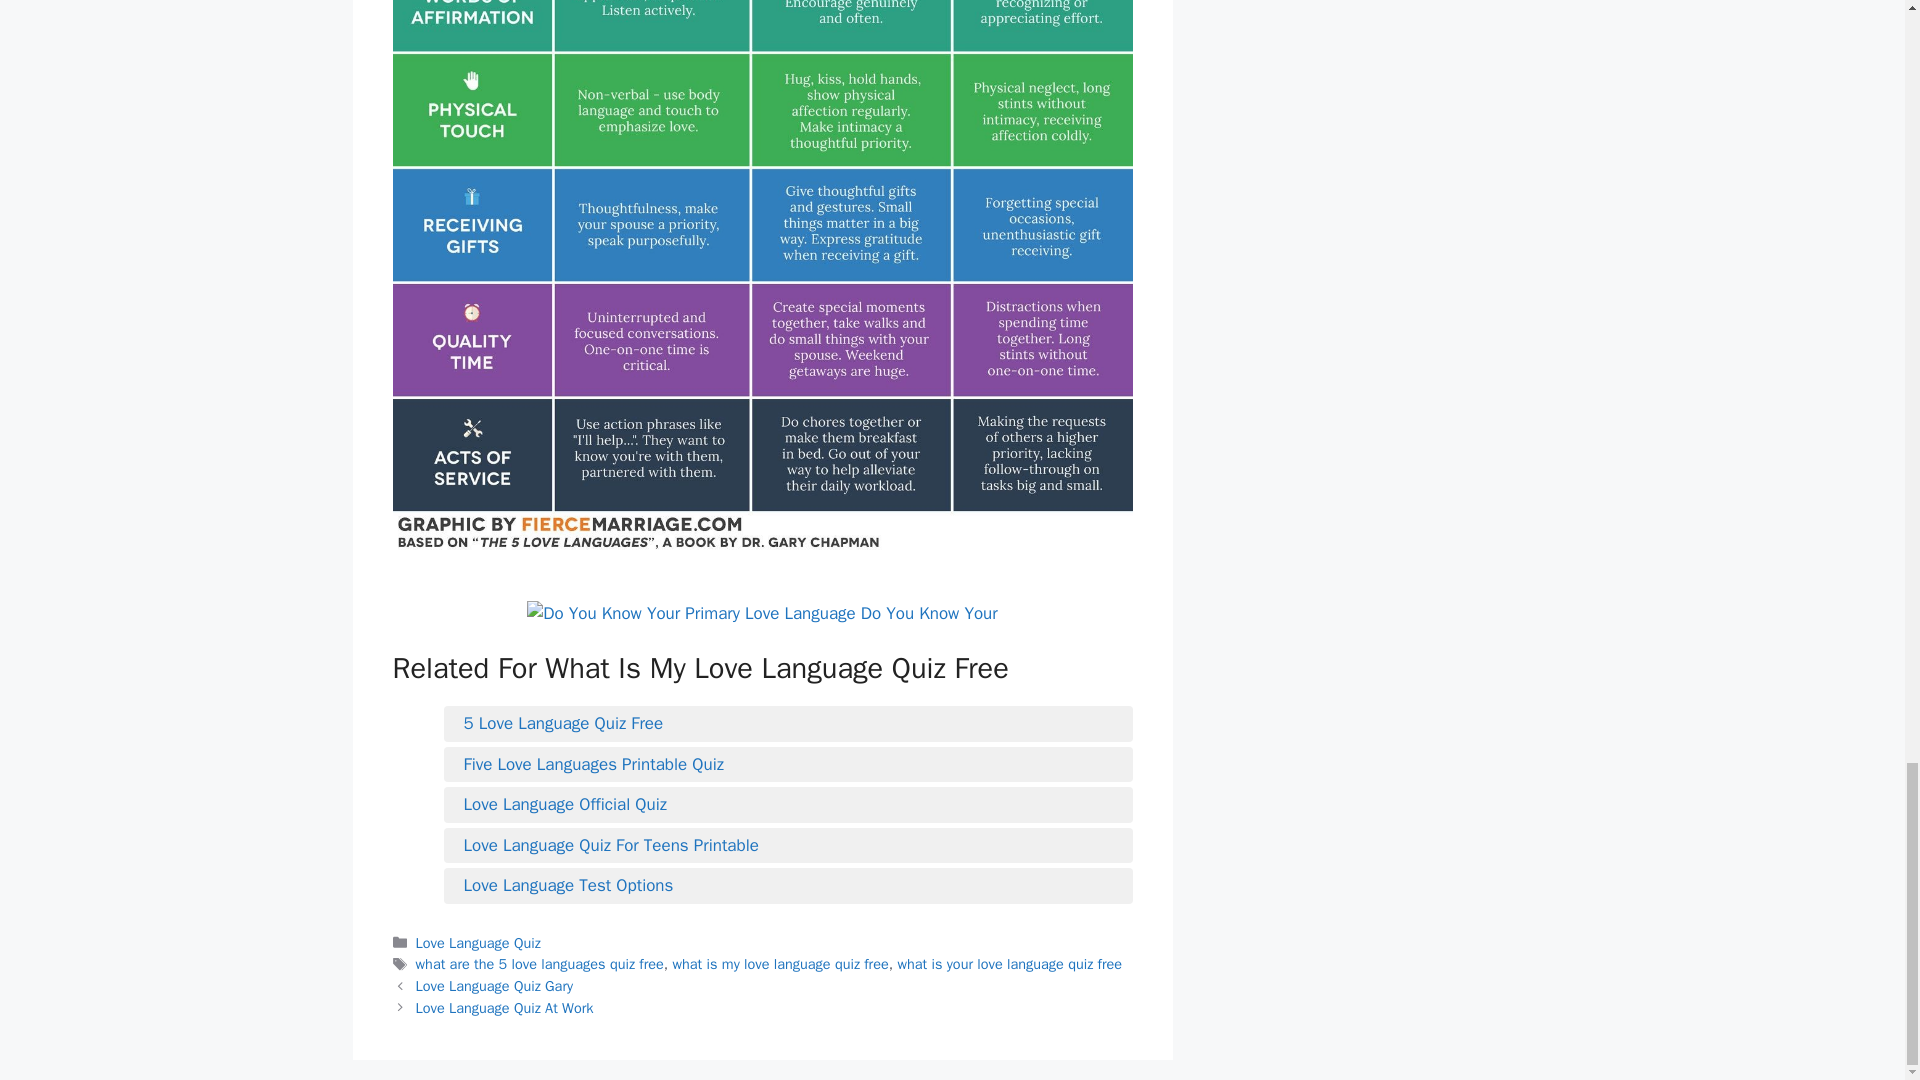  Describe the element at coordinates (788, 845) in the screenshot. I see `Love Language Quiz For Teens Printable` at that location.